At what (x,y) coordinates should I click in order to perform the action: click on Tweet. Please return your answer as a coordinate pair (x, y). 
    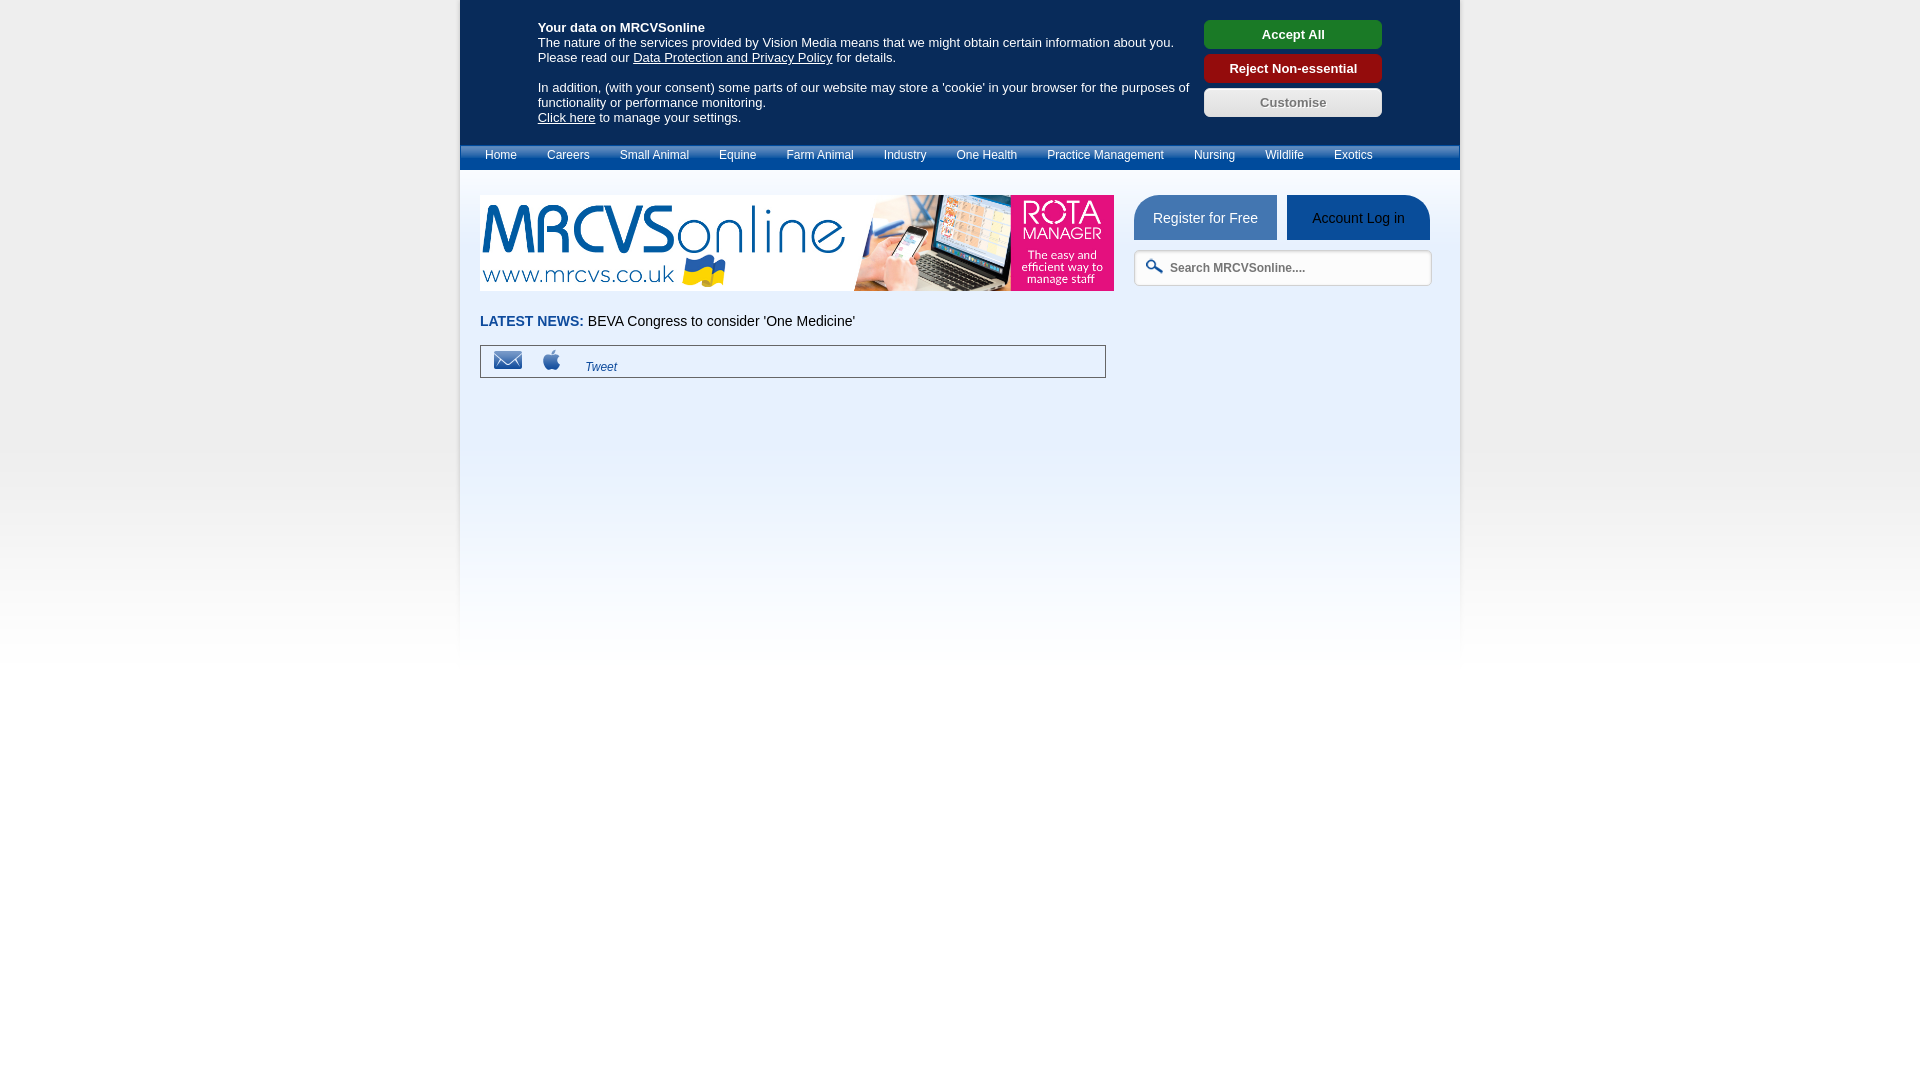
    Looking at the image, I should click on (598, 366).